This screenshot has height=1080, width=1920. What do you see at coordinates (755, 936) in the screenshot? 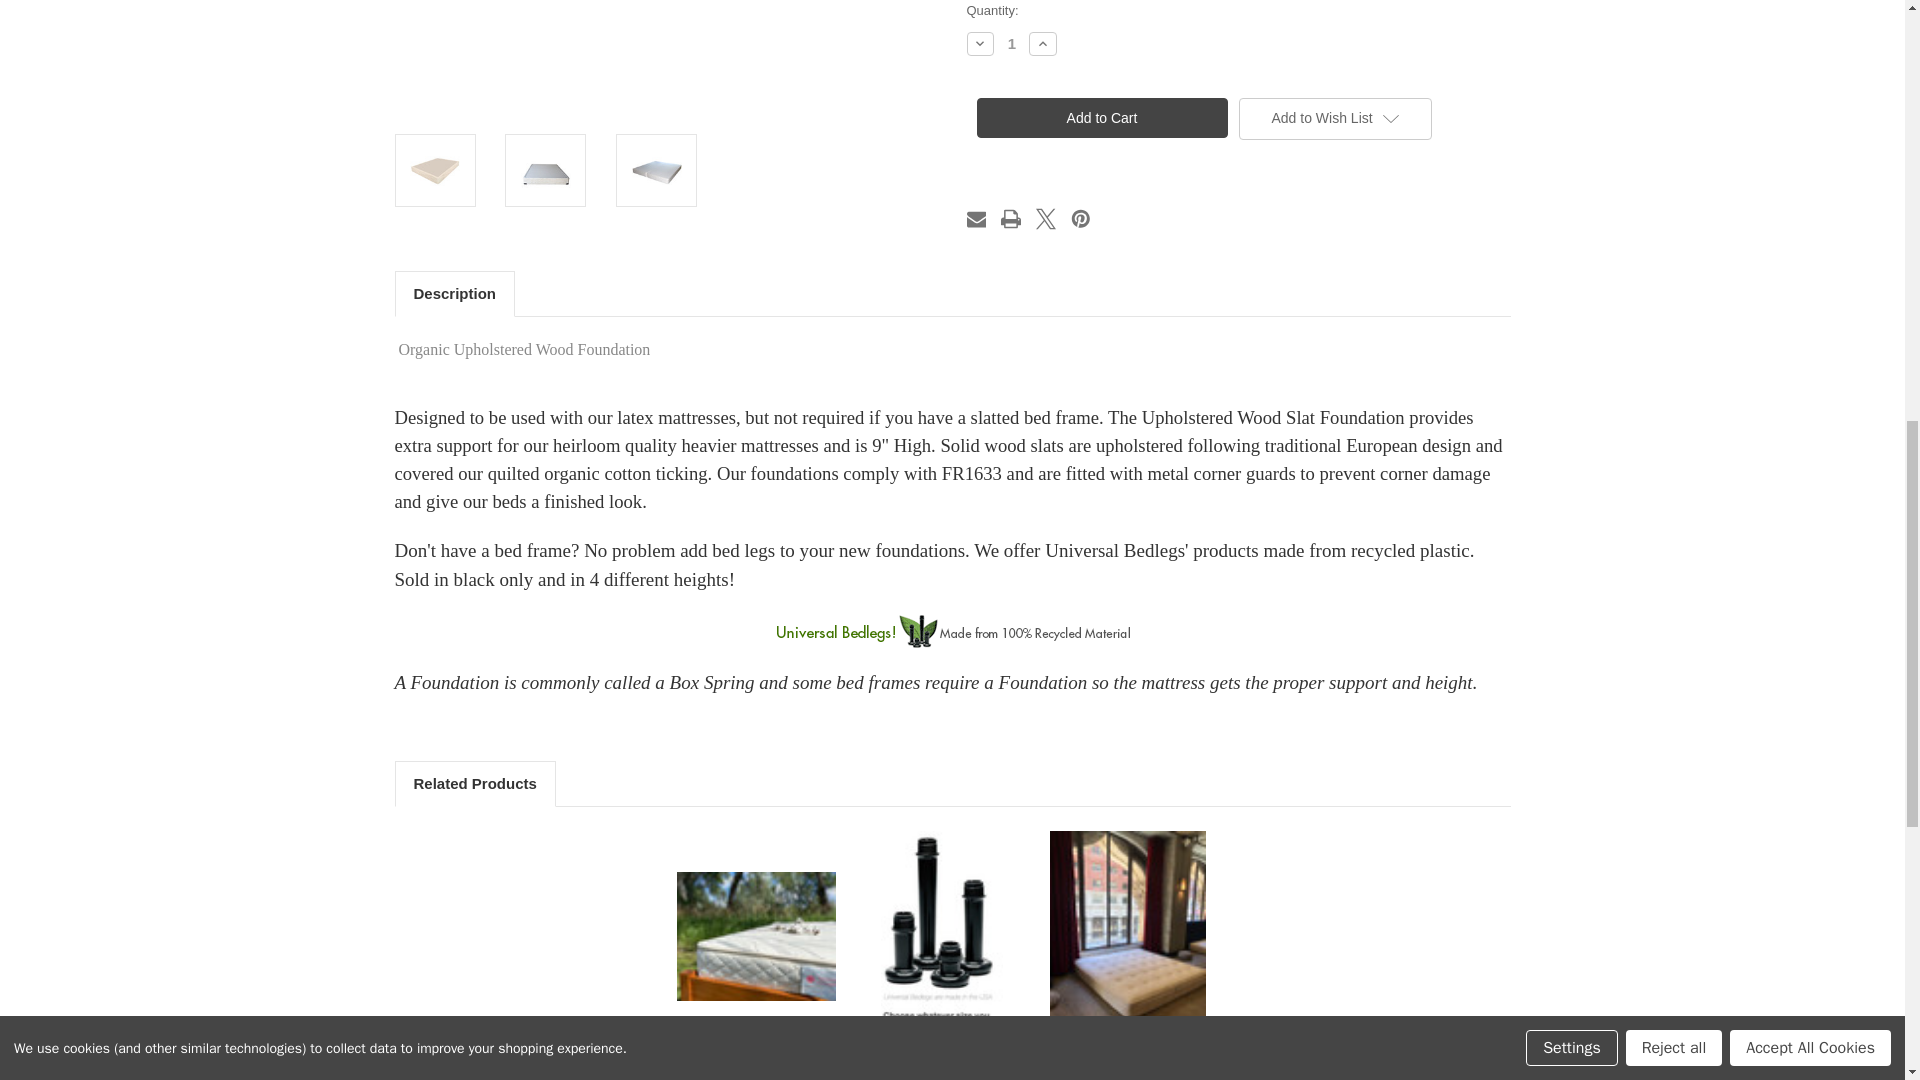
I see `Suite Essentials Mattress` at bounding box center [755, 936].